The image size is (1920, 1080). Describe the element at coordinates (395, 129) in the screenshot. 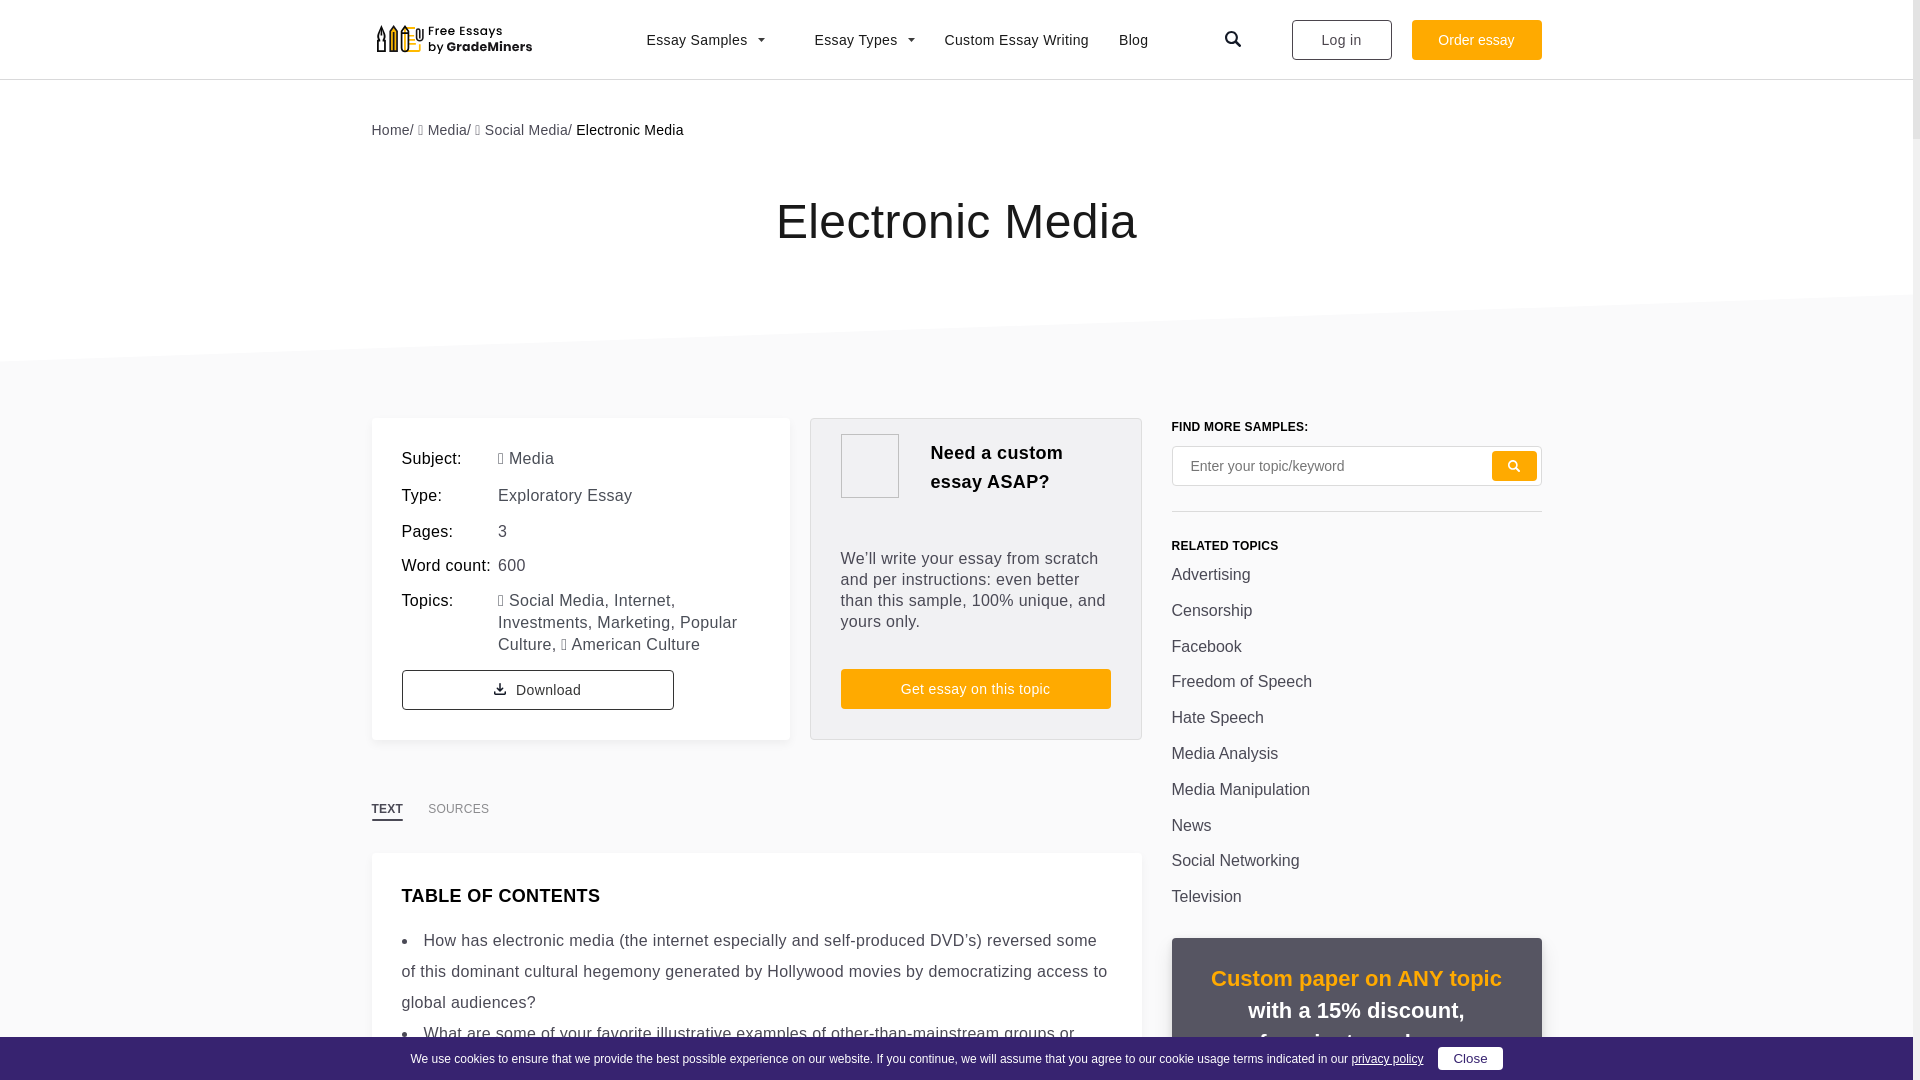

I see `Go to Examples.` at that location.